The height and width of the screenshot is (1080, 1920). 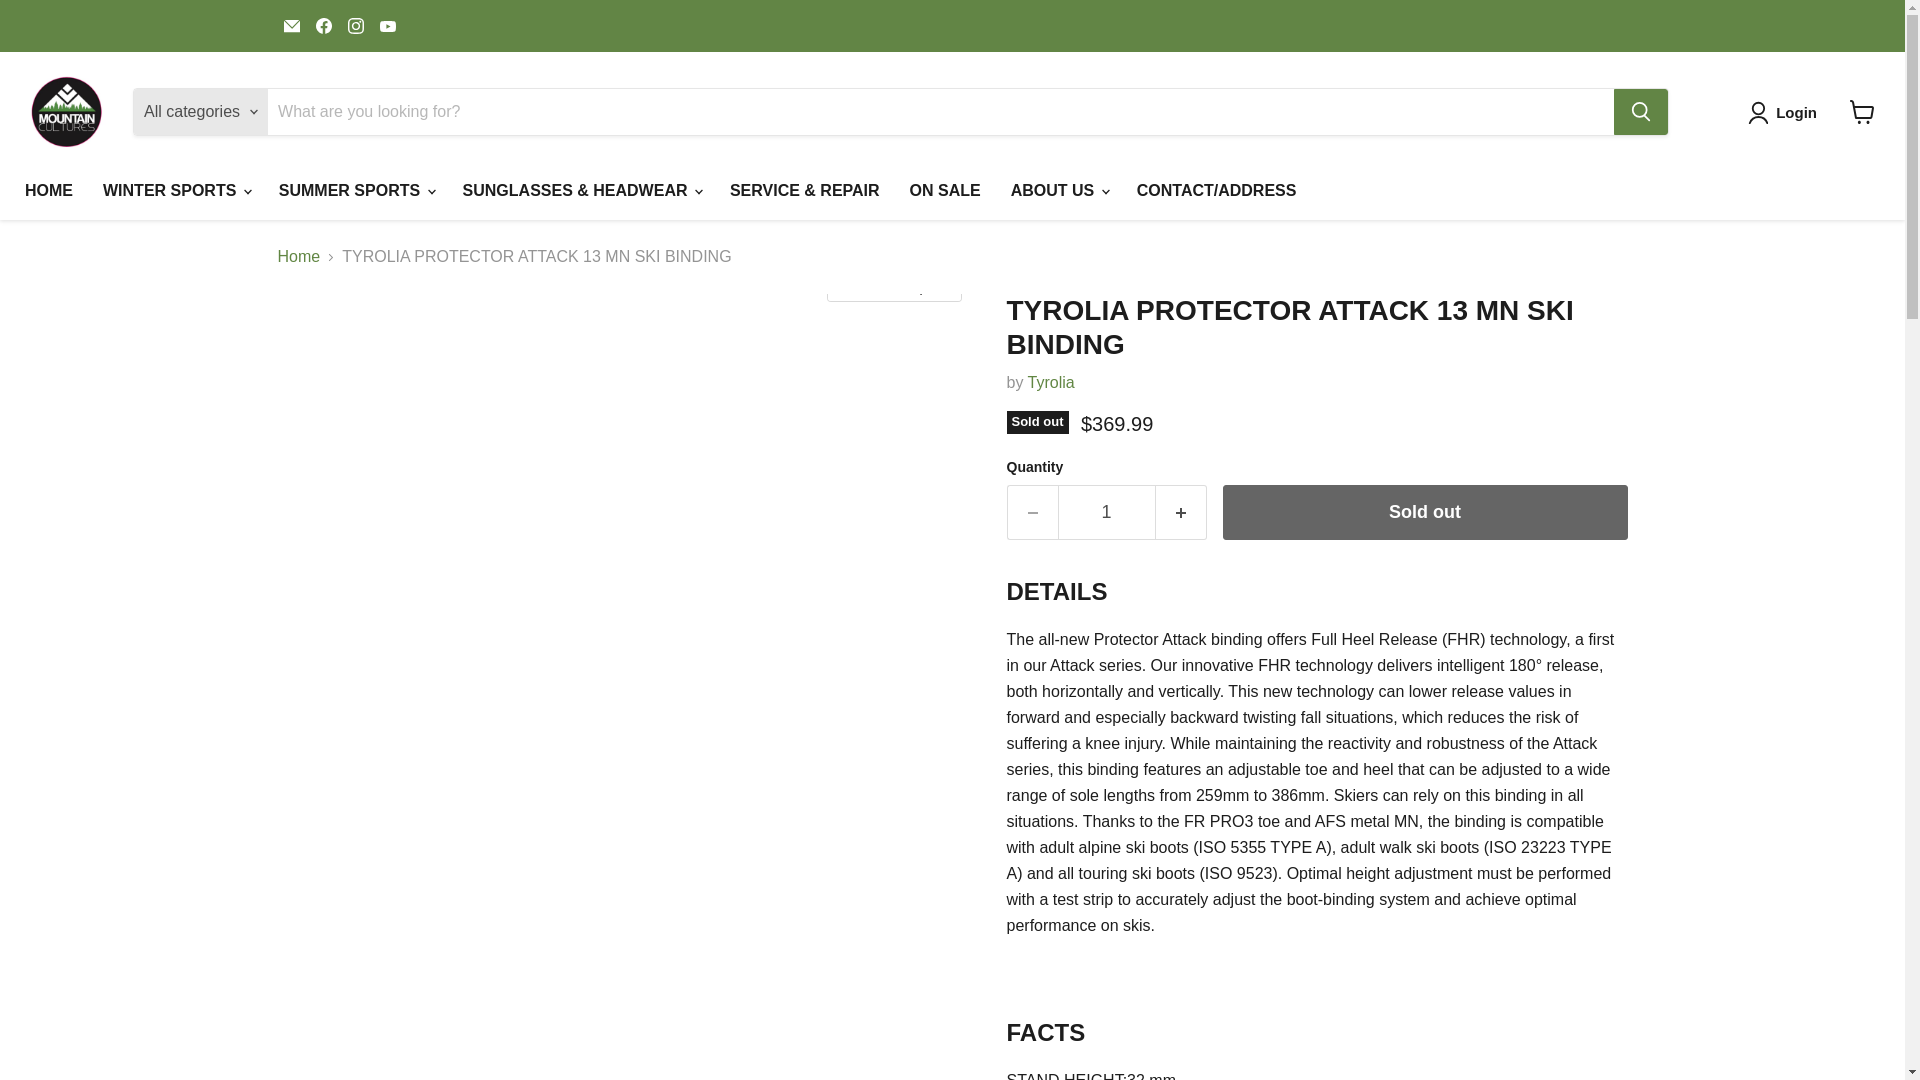 What do you see at coordinates (292, 25) in the screenshot?
I see `Email` at bounding box center [292, 25].